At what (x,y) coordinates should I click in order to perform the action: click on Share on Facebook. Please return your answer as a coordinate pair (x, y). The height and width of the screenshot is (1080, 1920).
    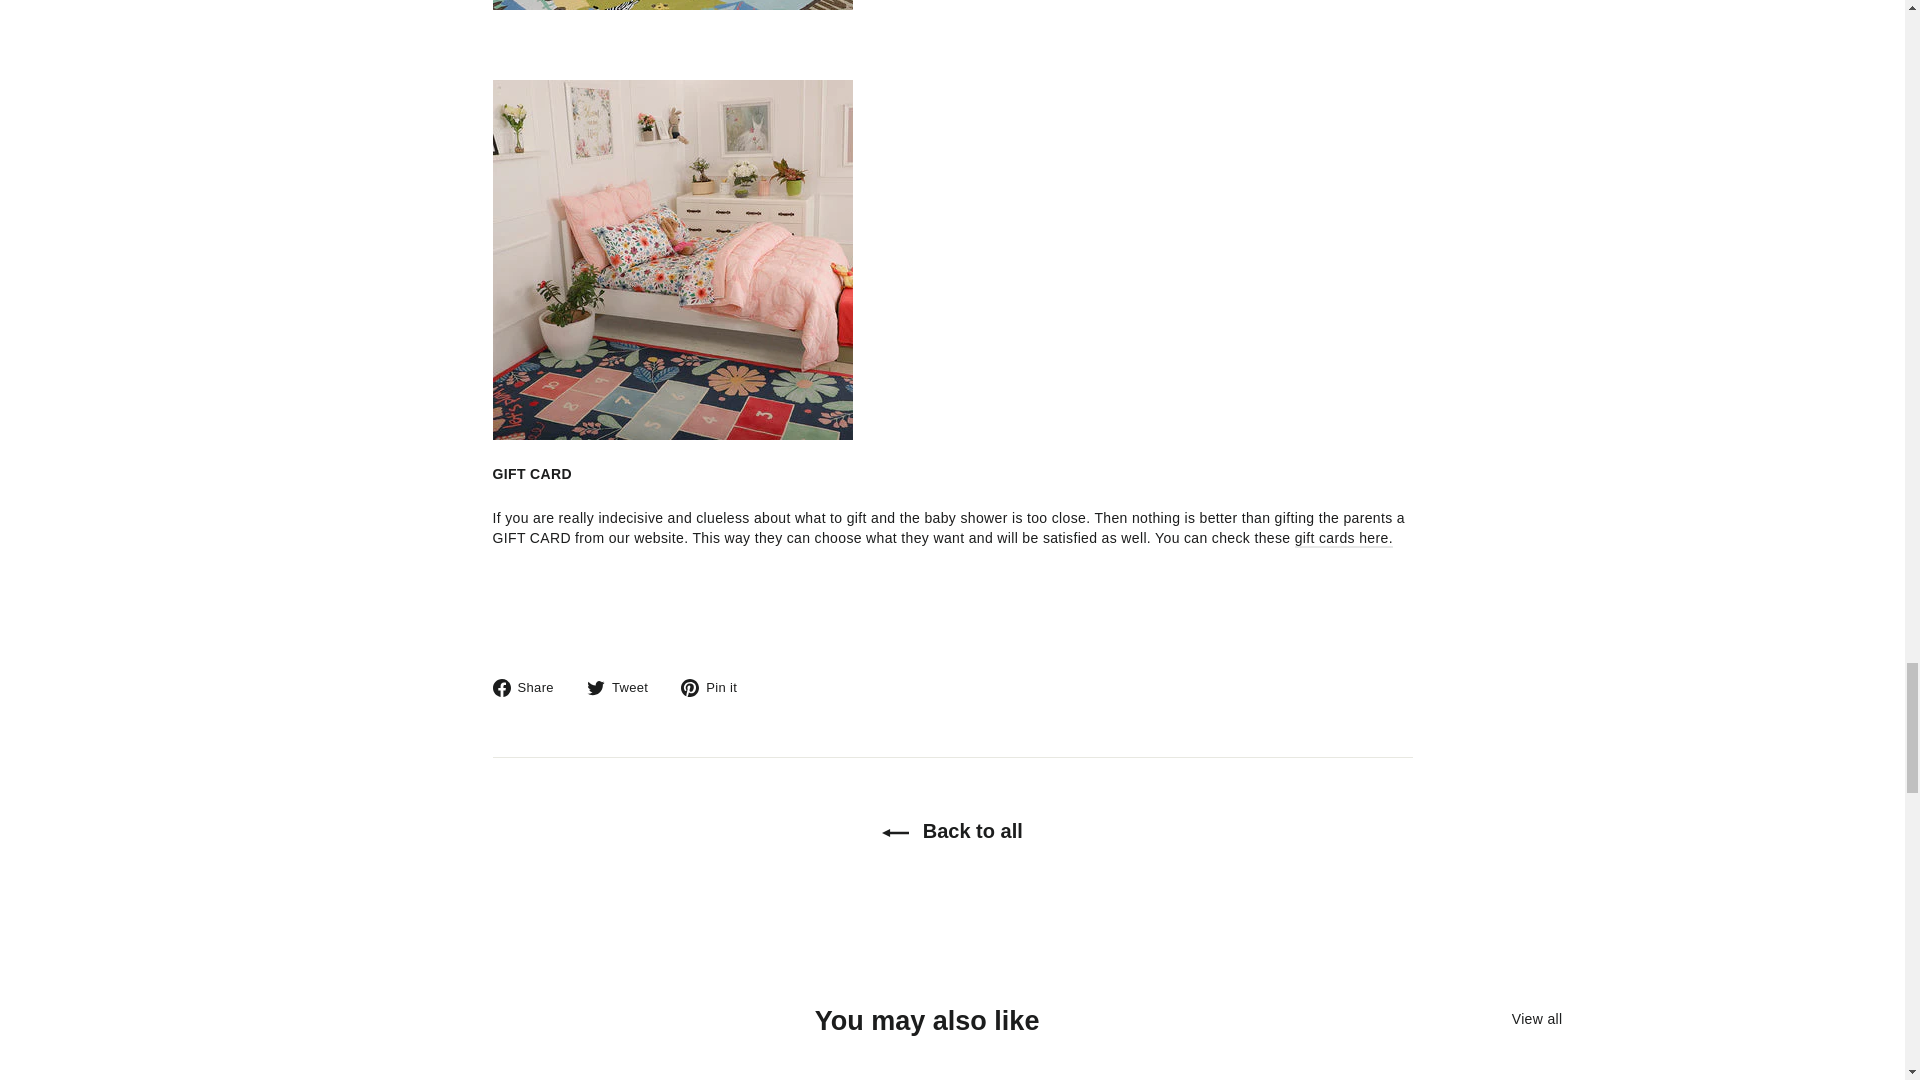
    Looking at the image, I should click on (530, 688).